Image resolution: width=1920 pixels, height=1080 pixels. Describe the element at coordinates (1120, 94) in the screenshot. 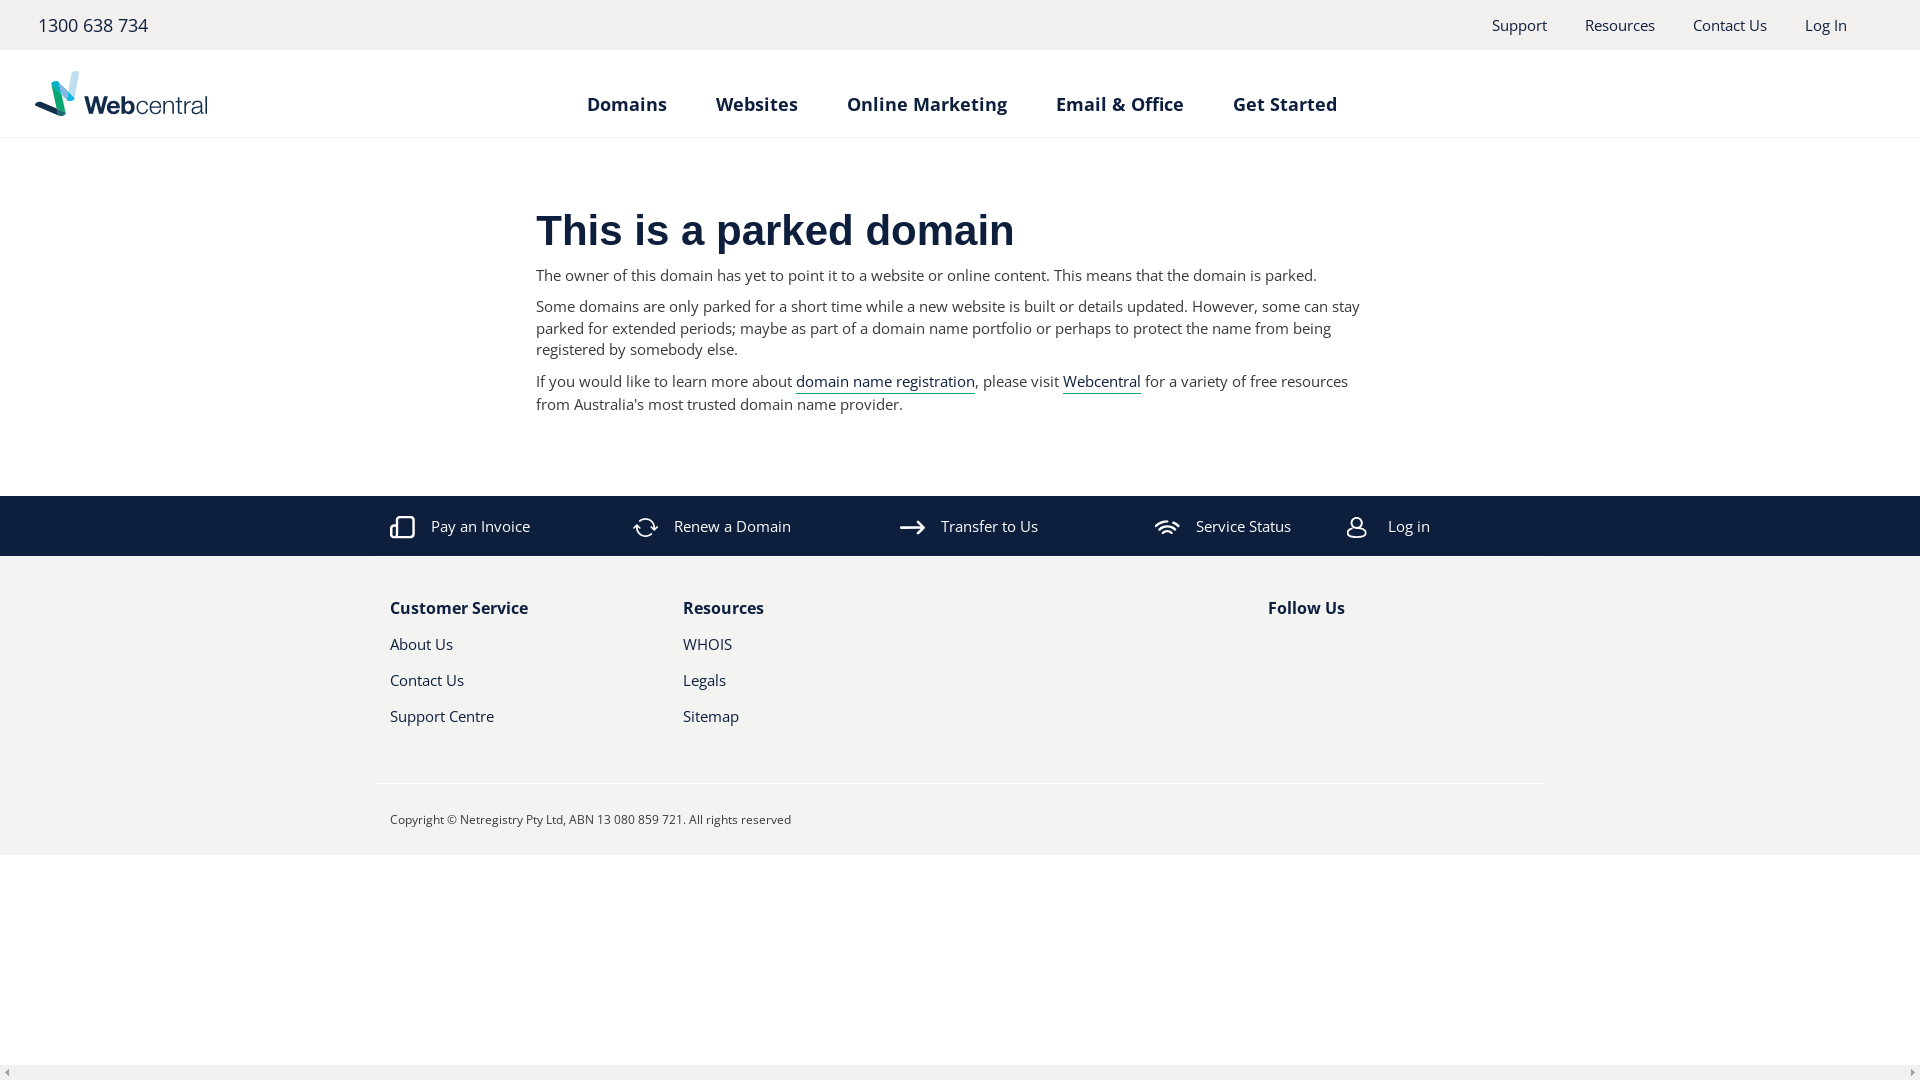

I see `Email & Office` at that location.